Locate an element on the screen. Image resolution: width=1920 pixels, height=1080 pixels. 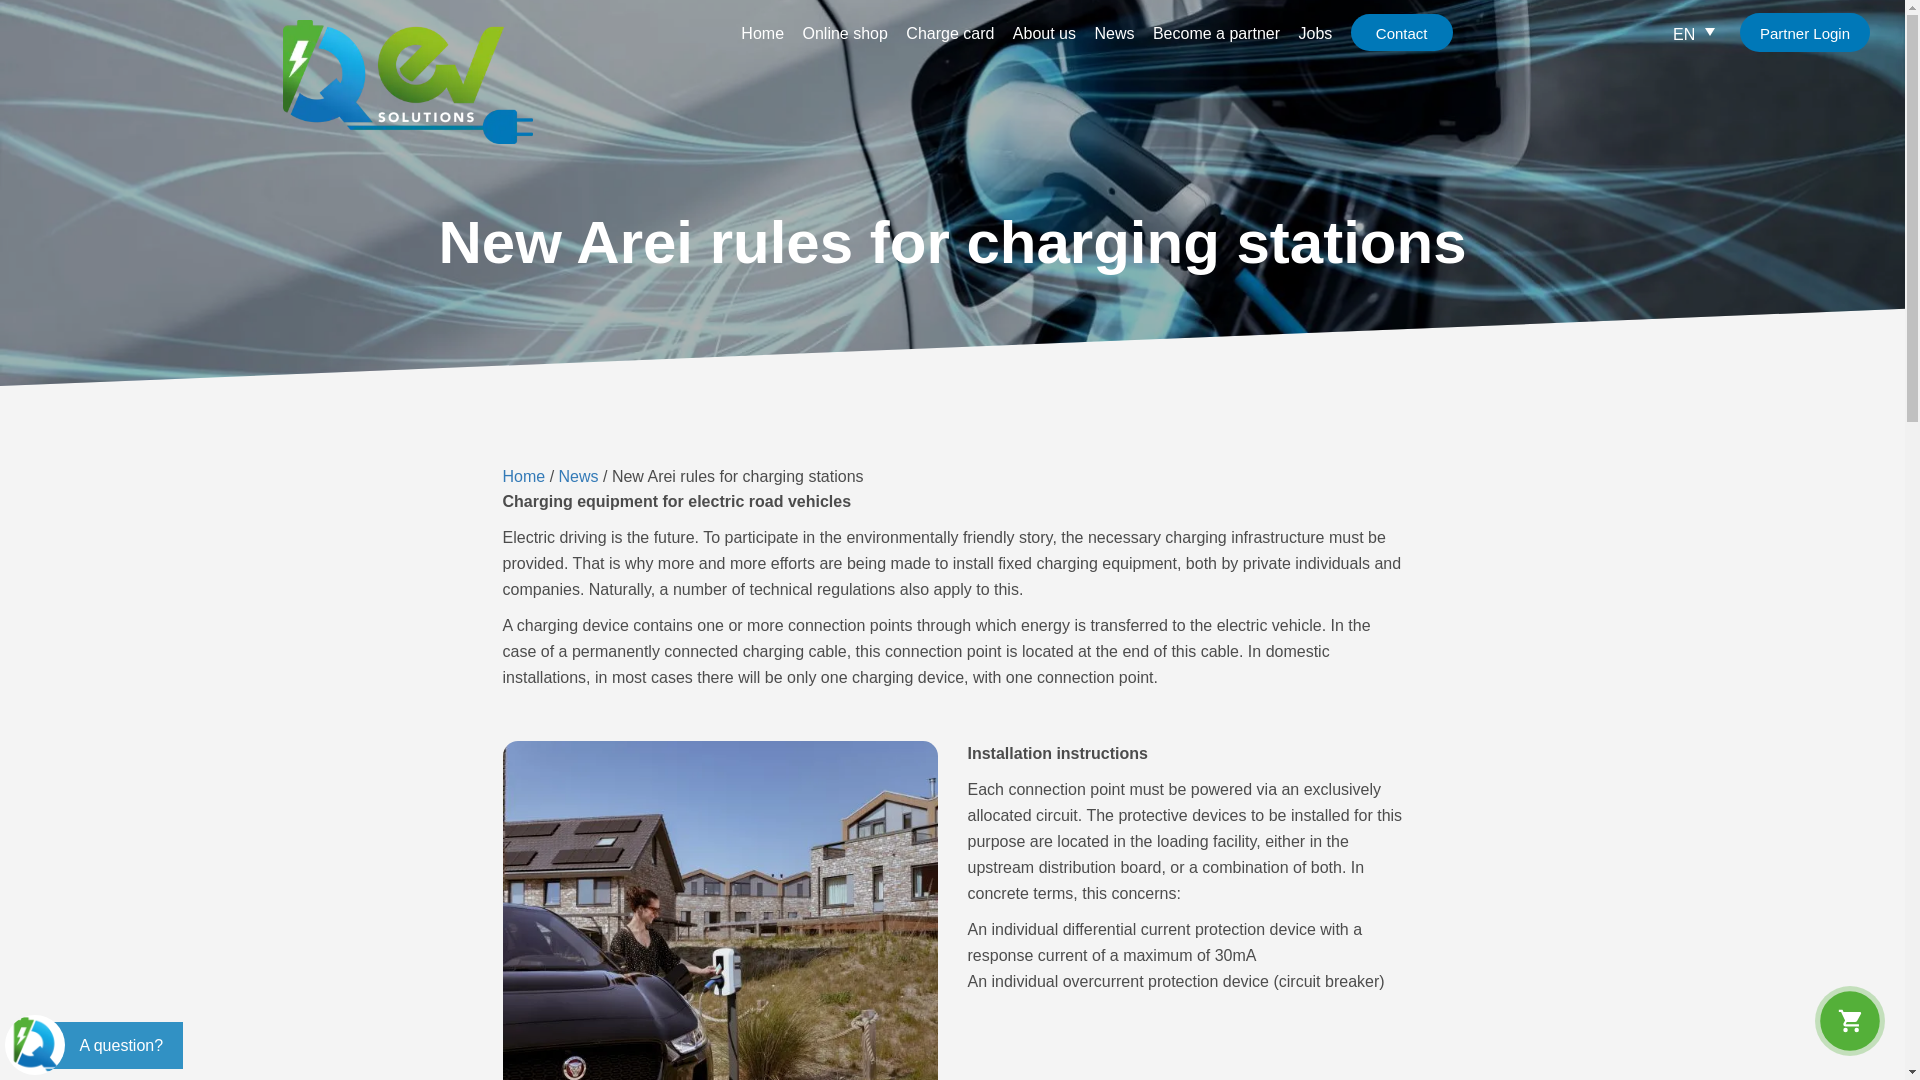
EN is located at coordinates (1693, 34).